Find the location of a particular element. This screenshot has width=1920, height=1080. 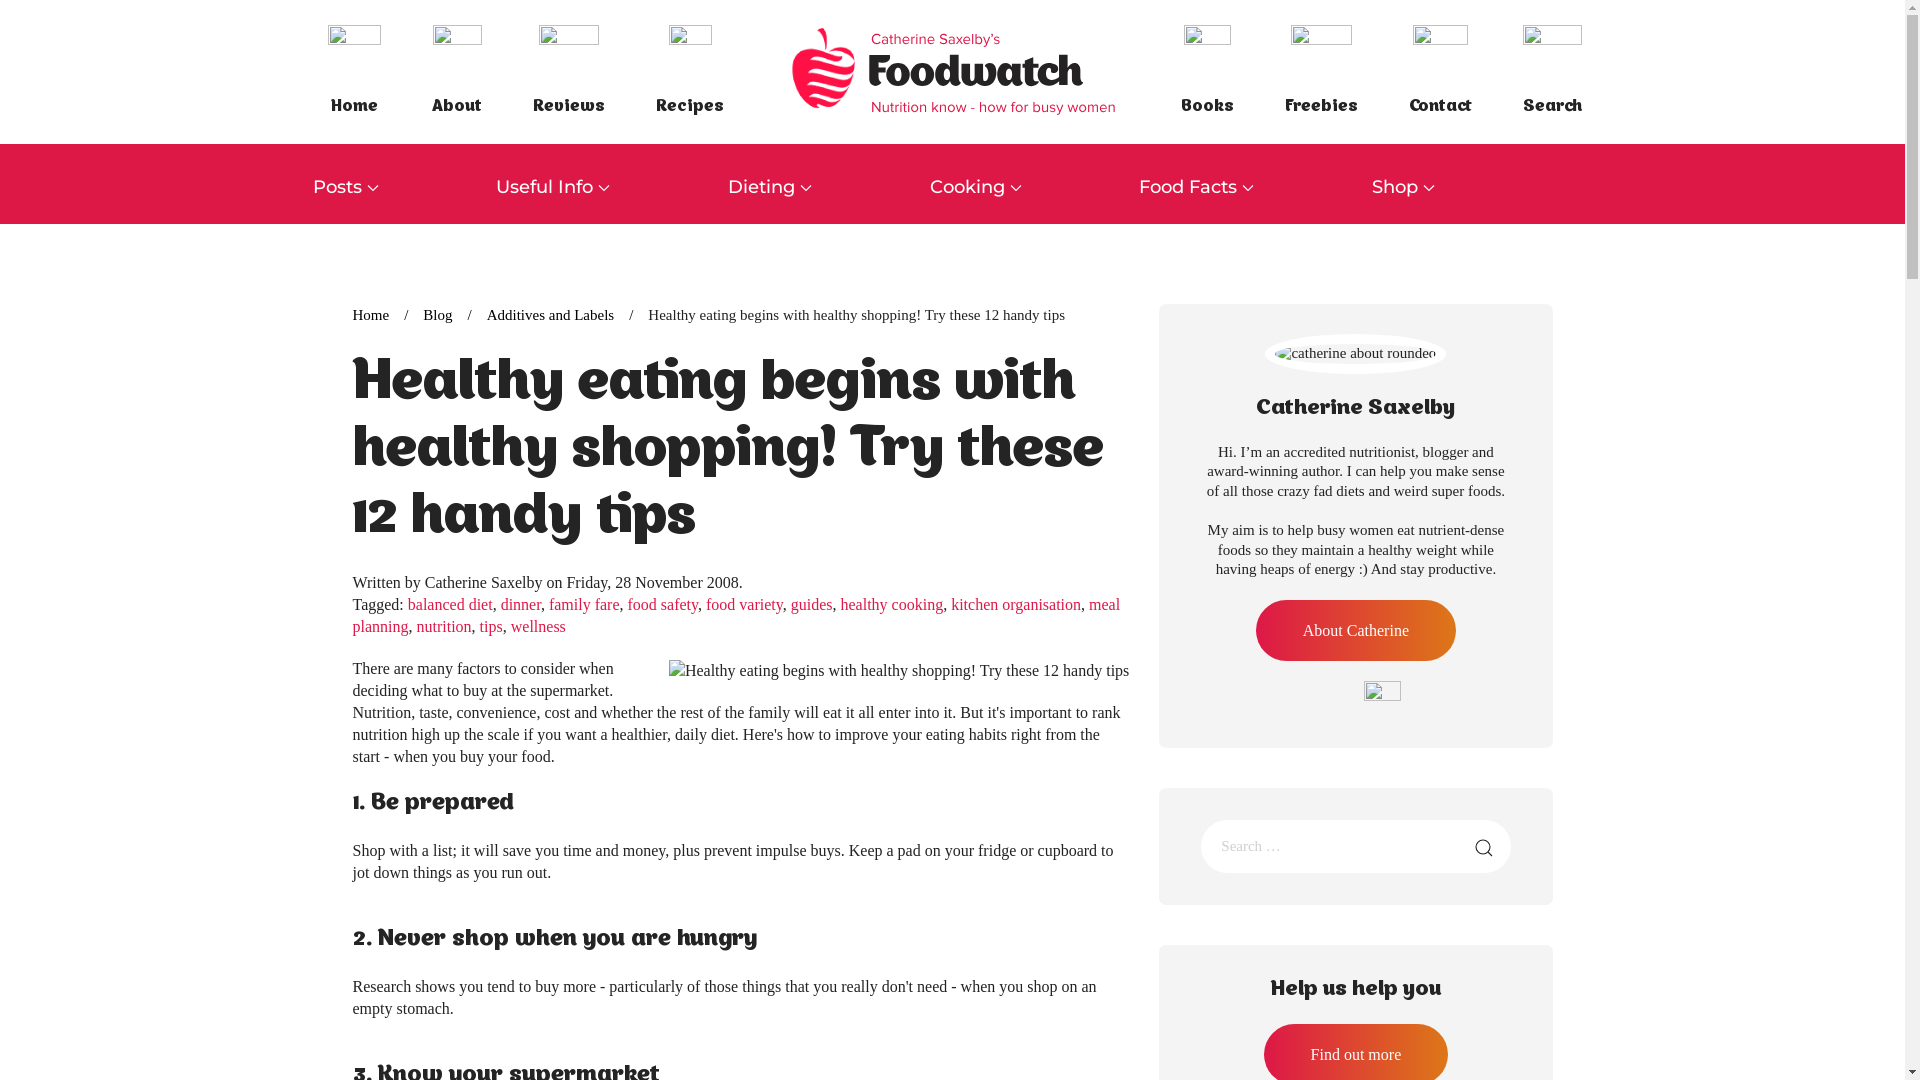

healthy cooking is located at coordinates (892, 604).